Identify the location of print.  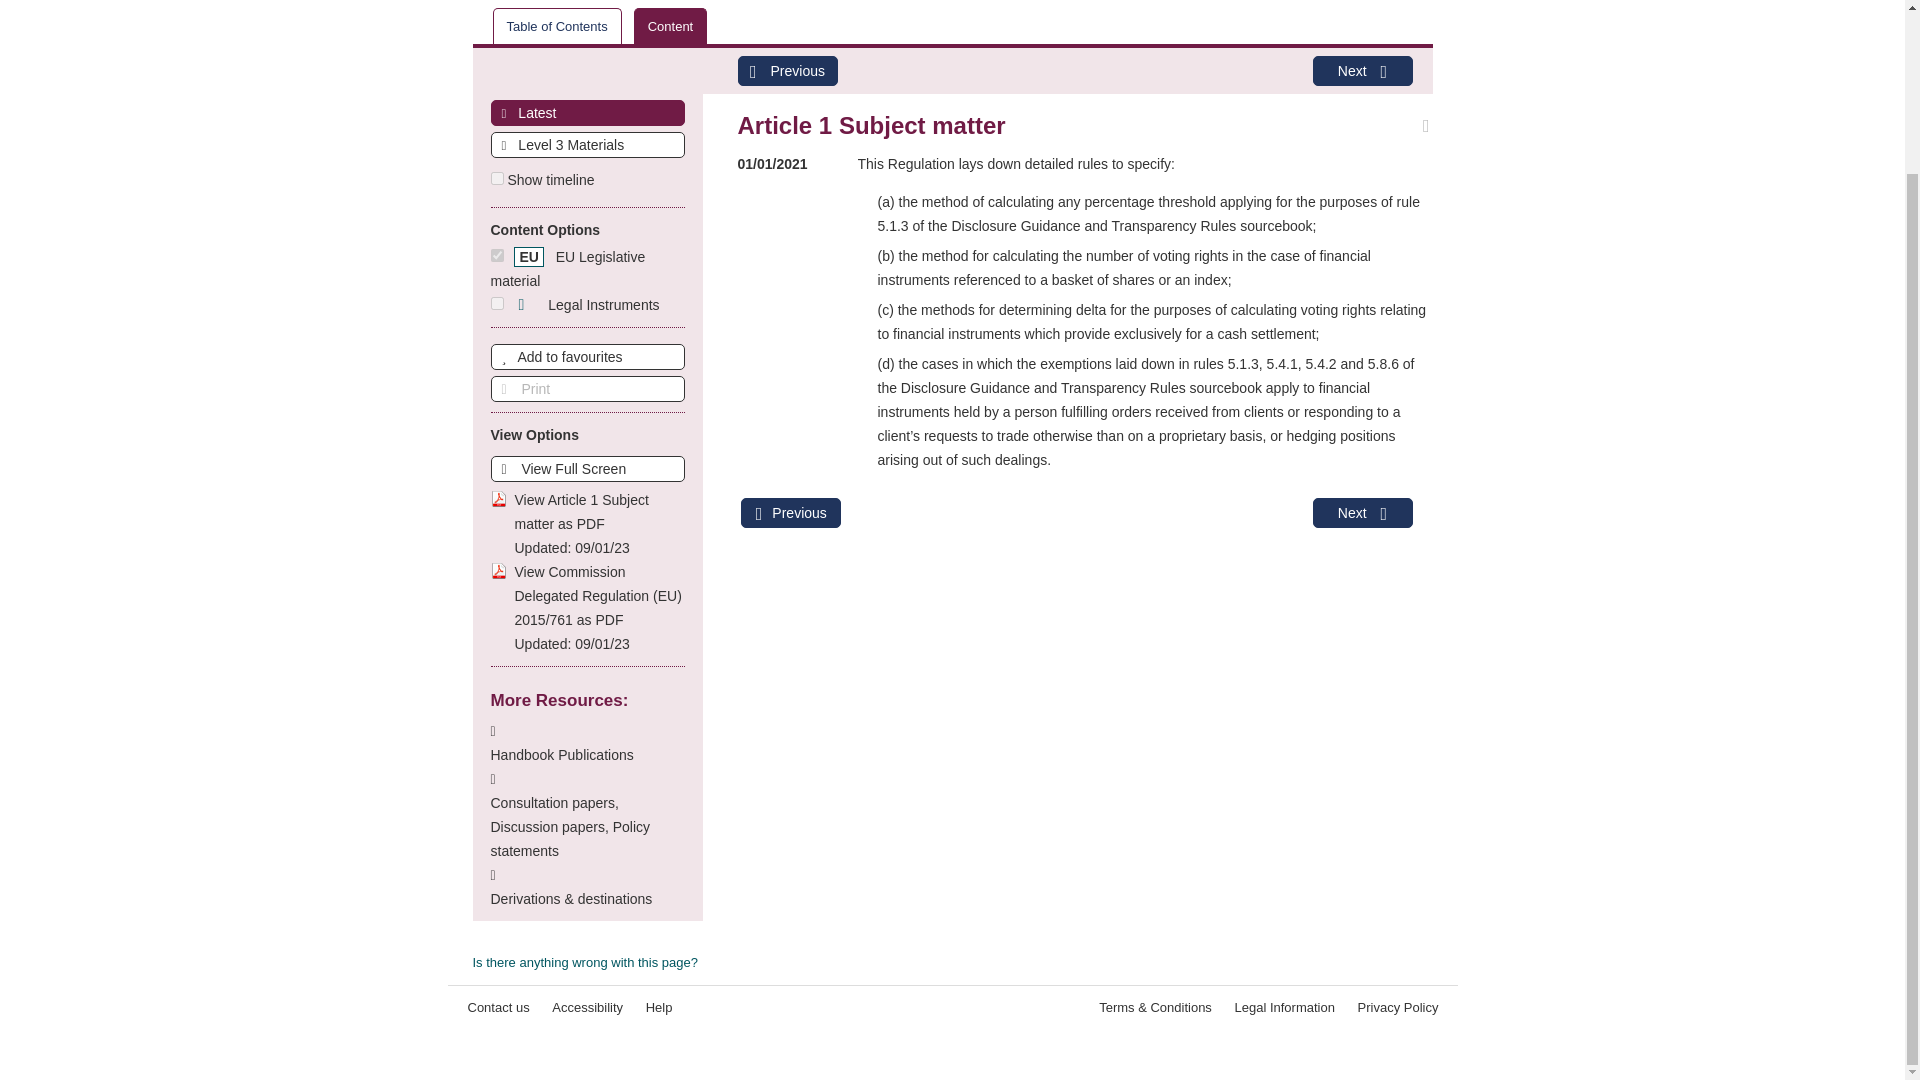
(586, 388).